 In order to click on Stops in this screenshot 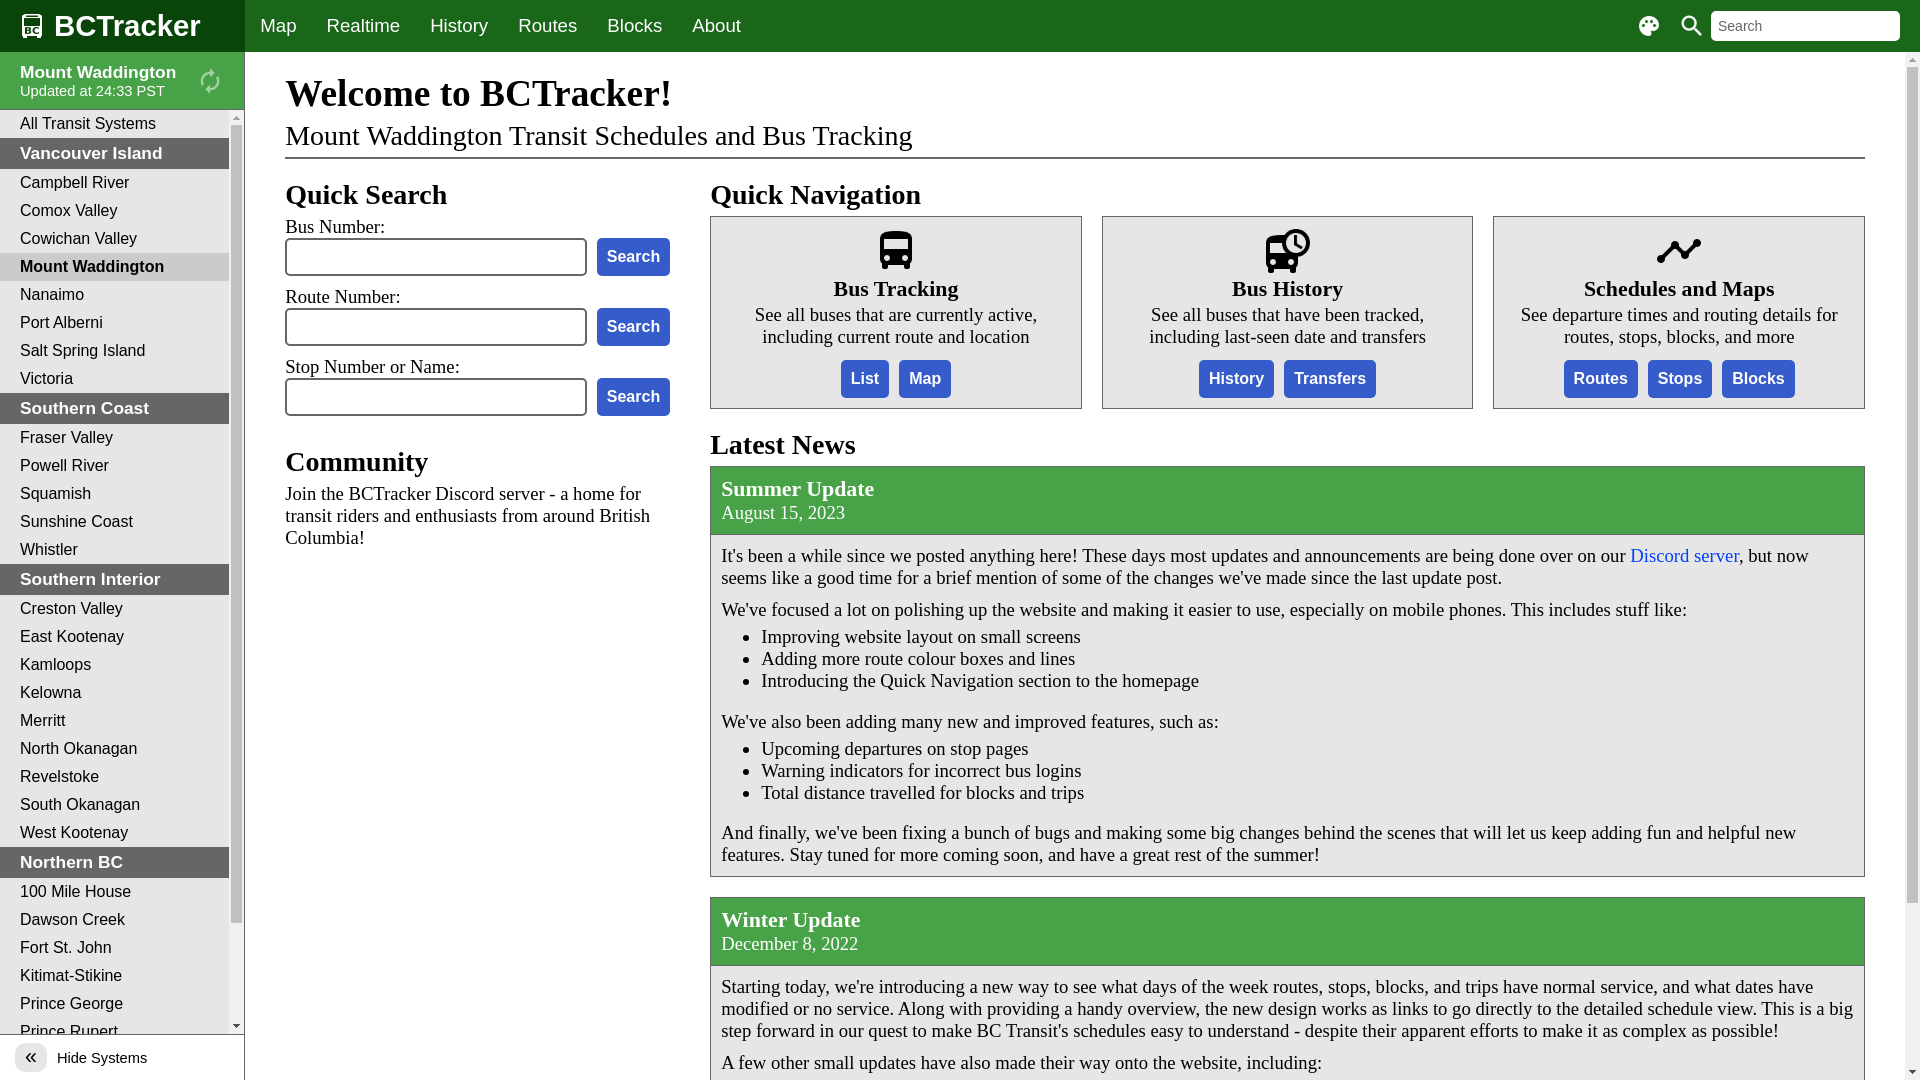, I will do `click(1680, 379)`.